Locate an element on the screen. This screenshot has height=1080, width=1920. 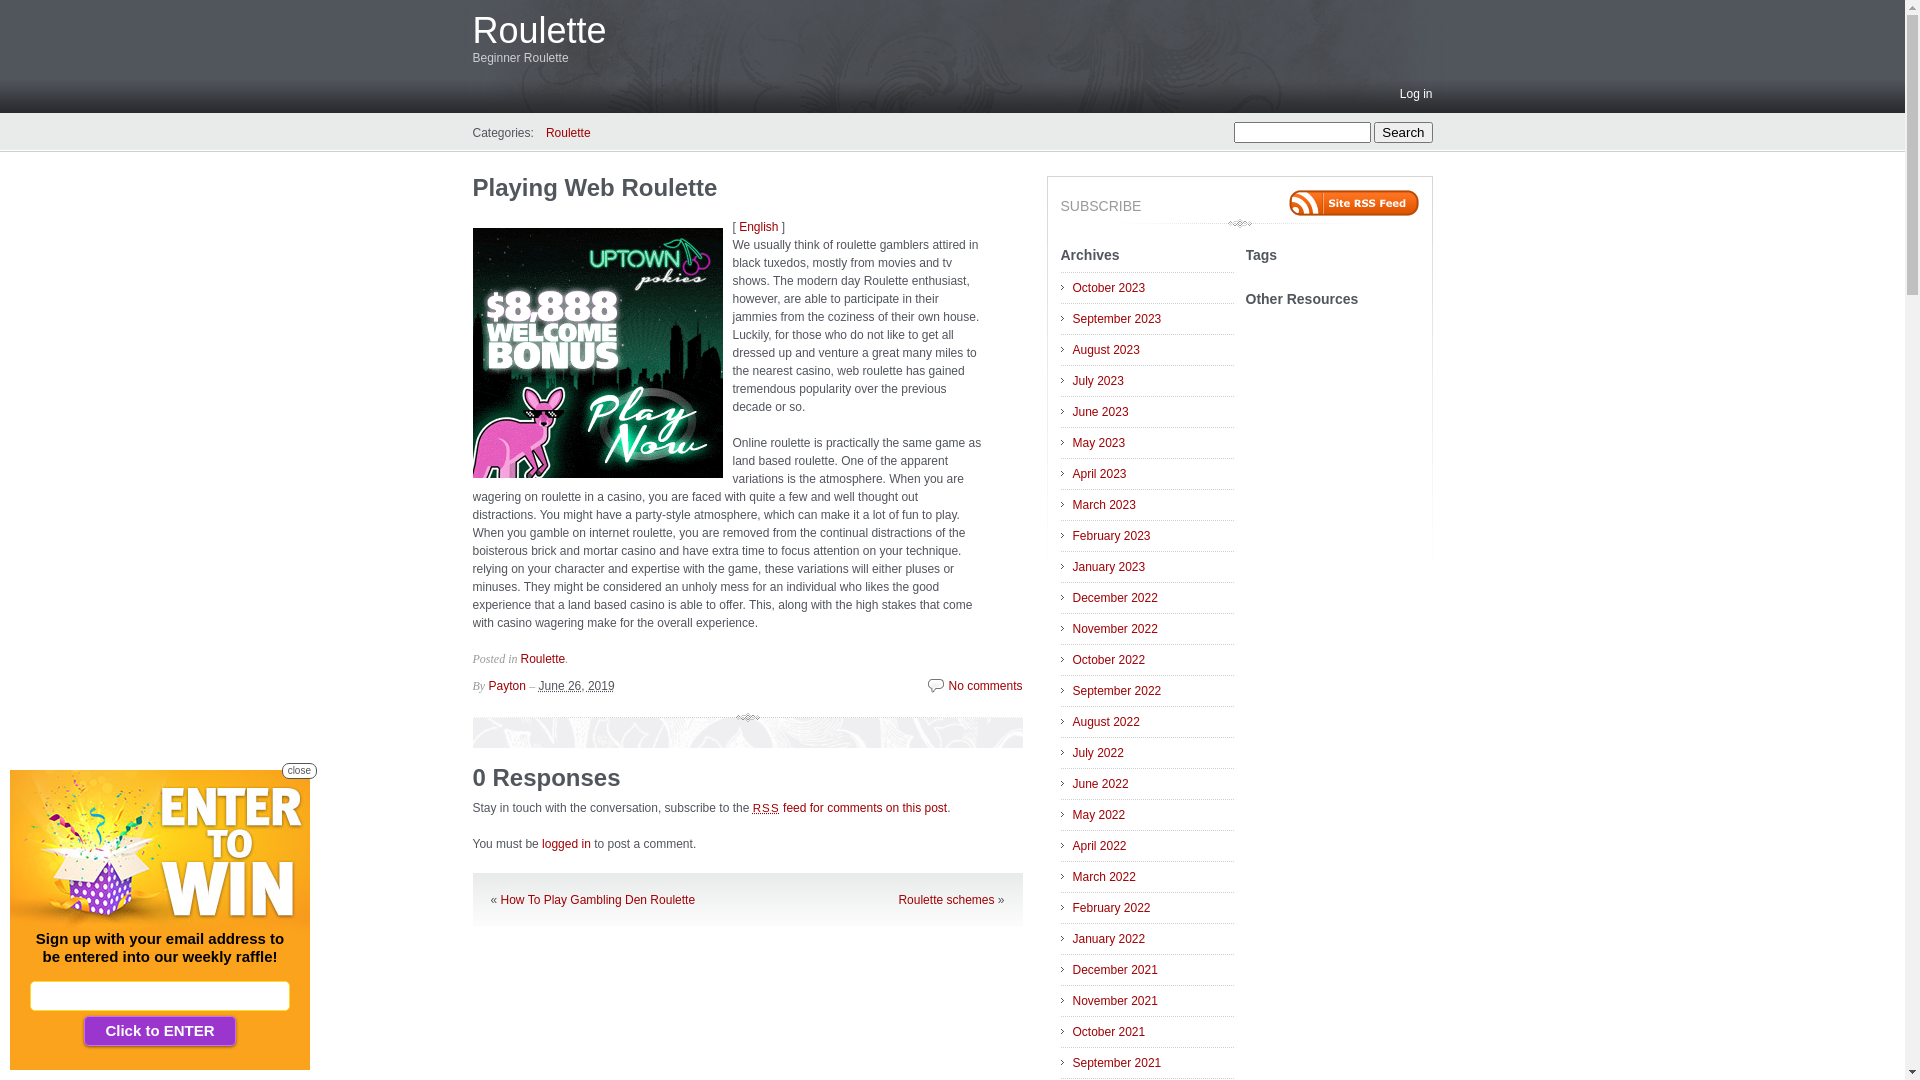
October 2023 is located at coordinates (1152, 288).